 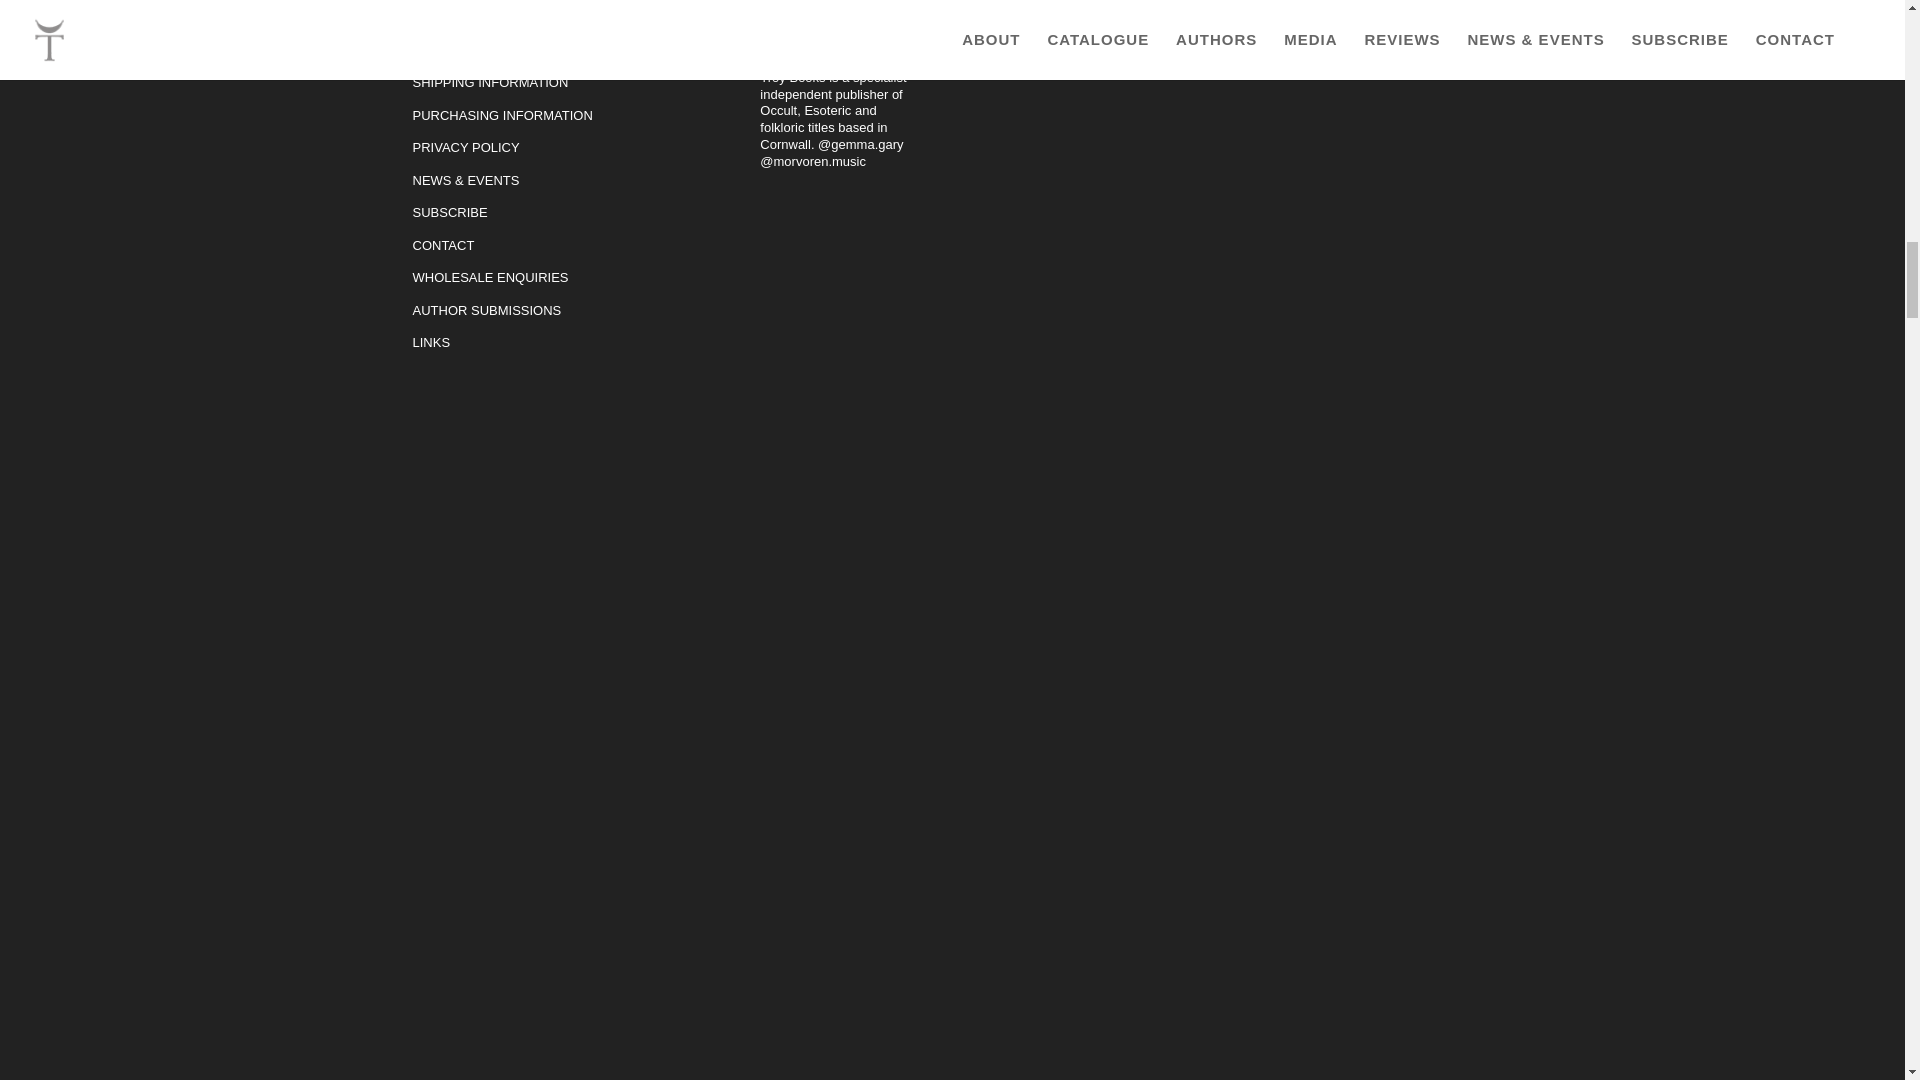 I want to click on AUTHOR SUBMISSIONS, so click(x=486, y=310).